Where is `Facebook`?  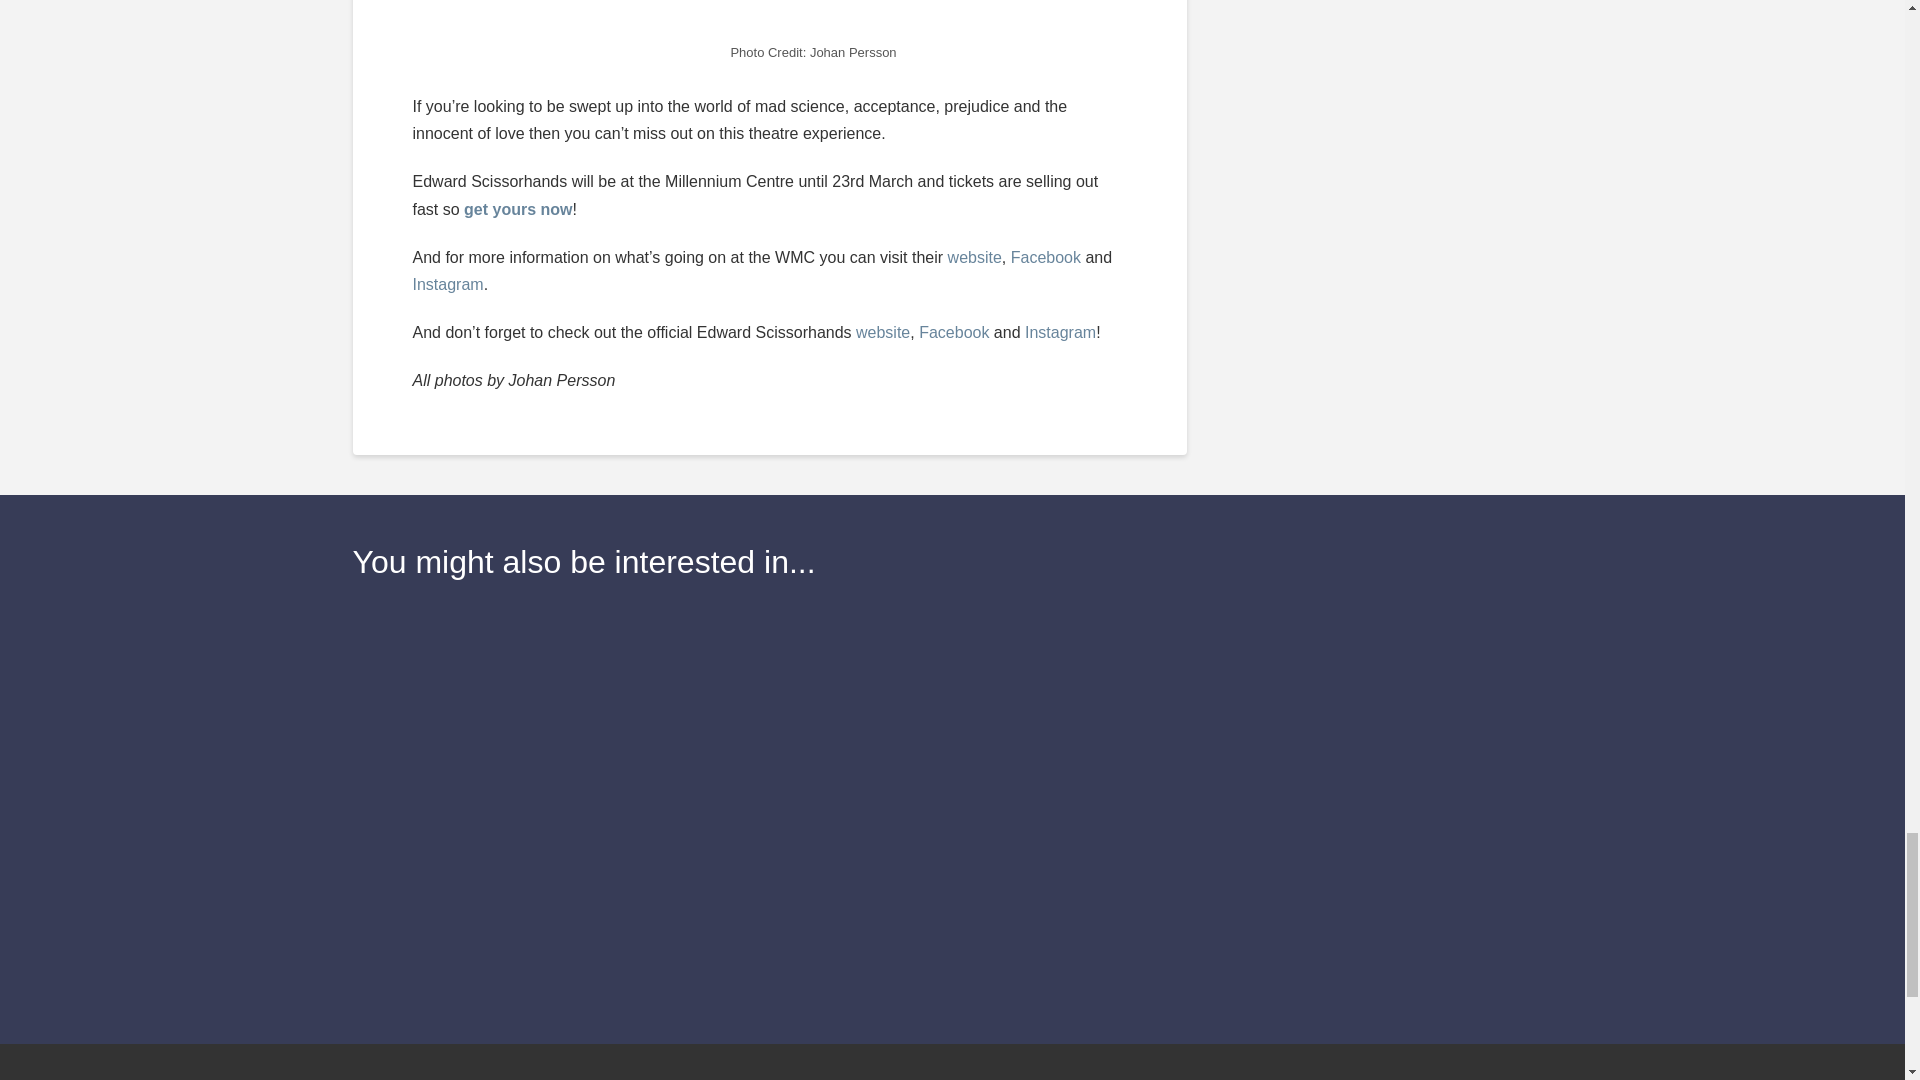 Facebook is located at coordinates (954, 332).